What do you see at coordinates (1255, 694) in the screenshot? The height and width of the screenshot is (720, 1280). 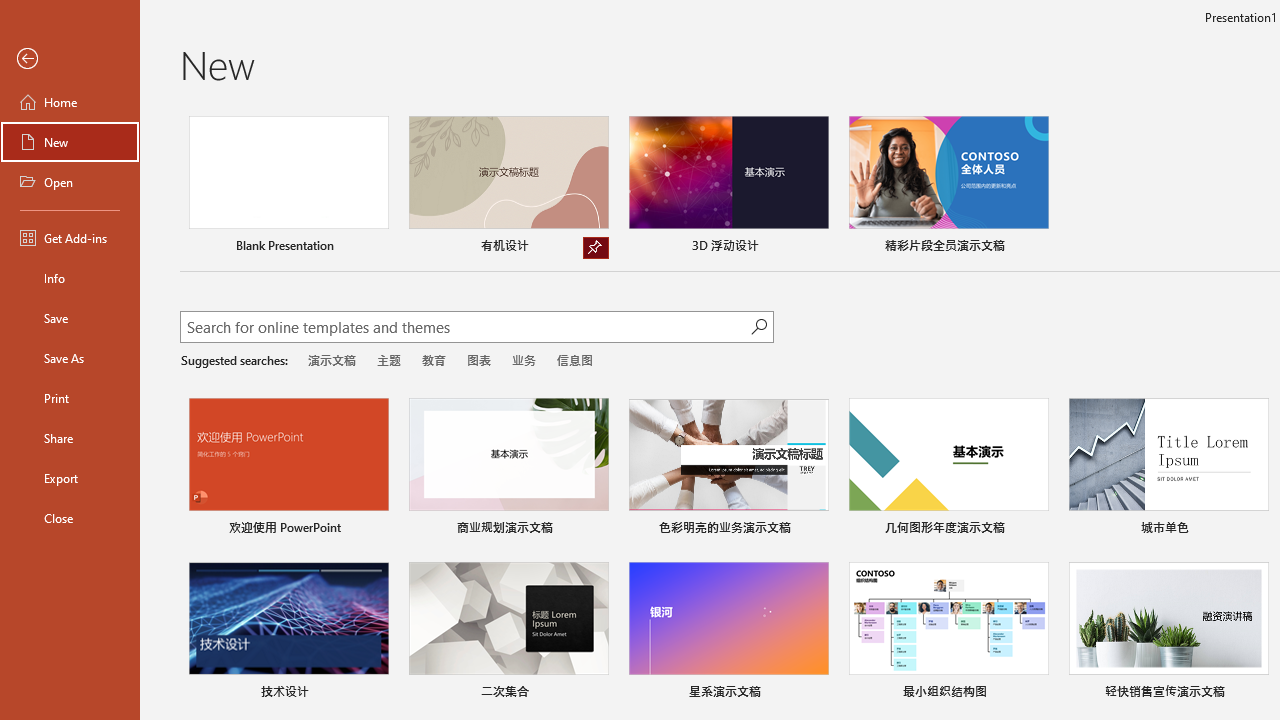 I see `Pin to list` at bounding box center [1255, 694].